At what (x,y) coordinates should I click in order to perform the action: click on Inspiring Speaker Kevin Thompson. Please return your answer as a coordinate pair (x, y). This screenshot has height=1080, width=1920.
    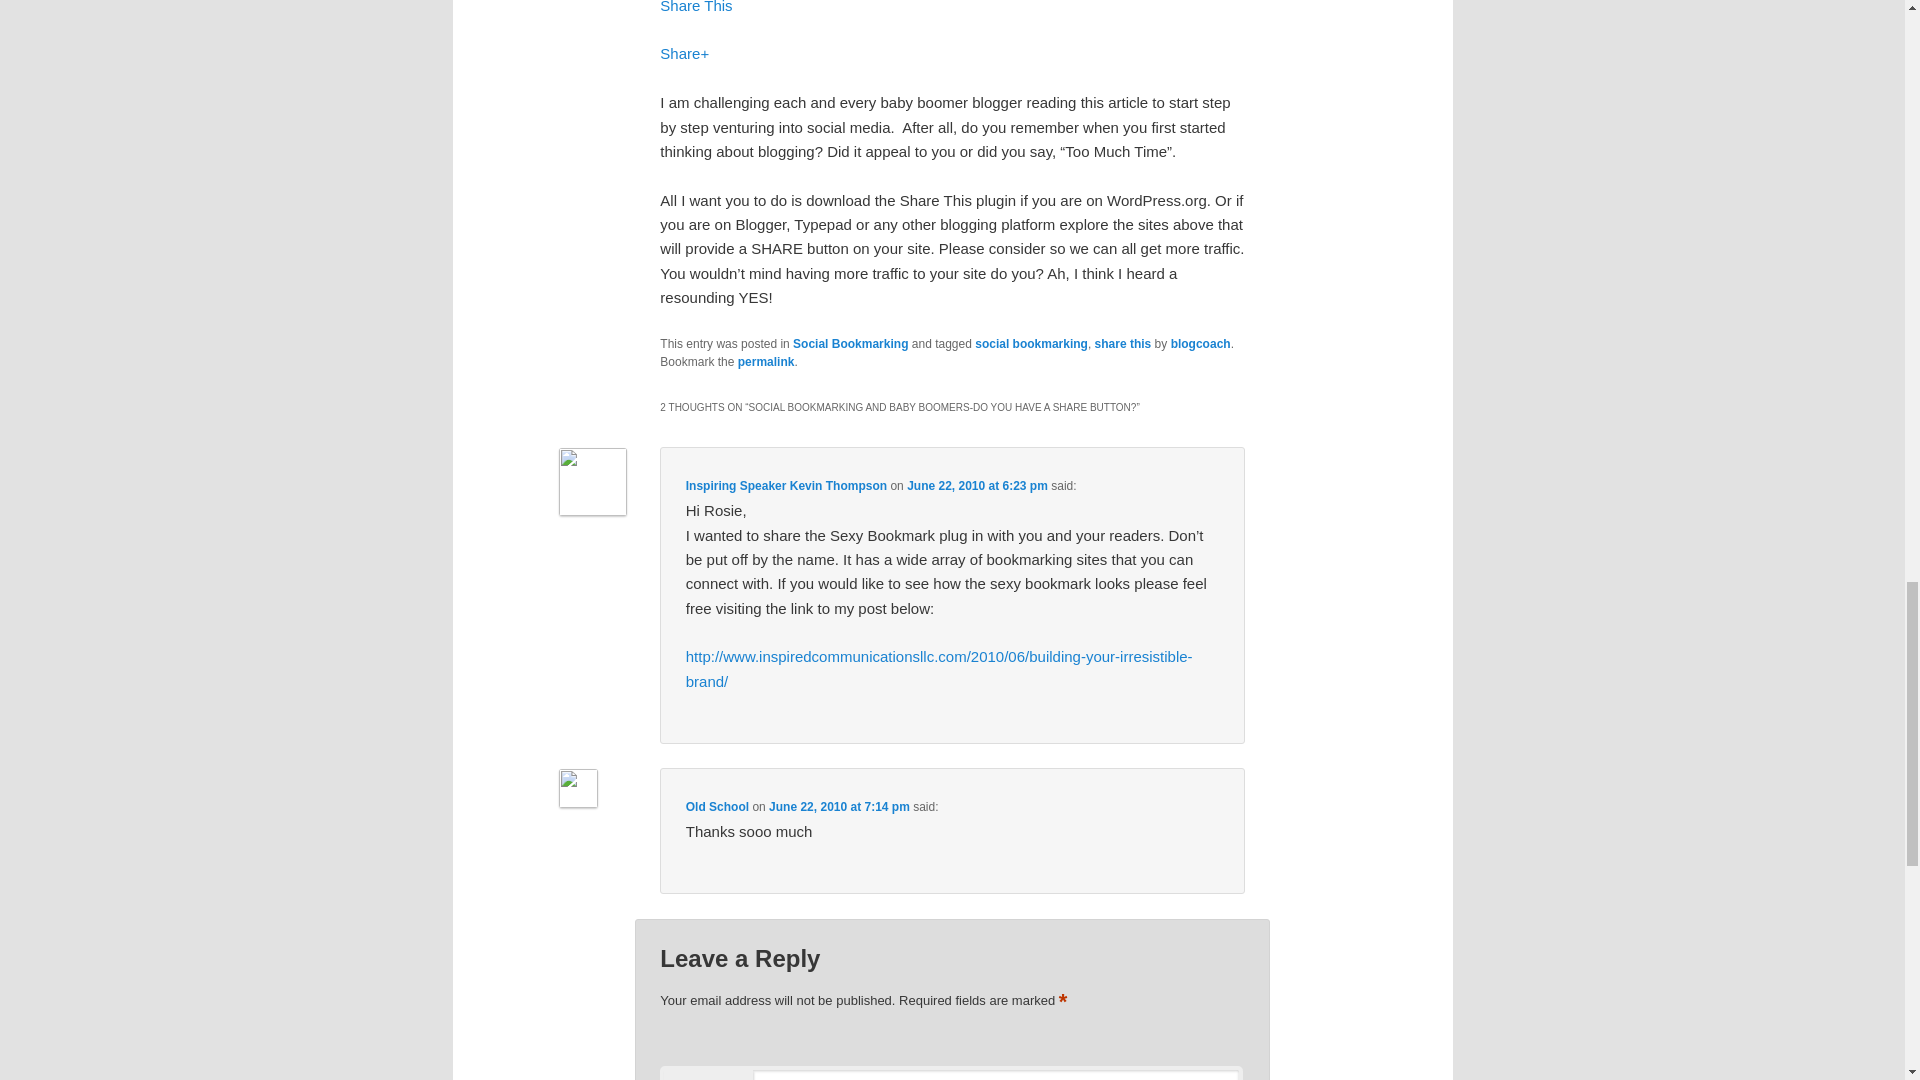
    Looking at the image, I should click on (786, 486).